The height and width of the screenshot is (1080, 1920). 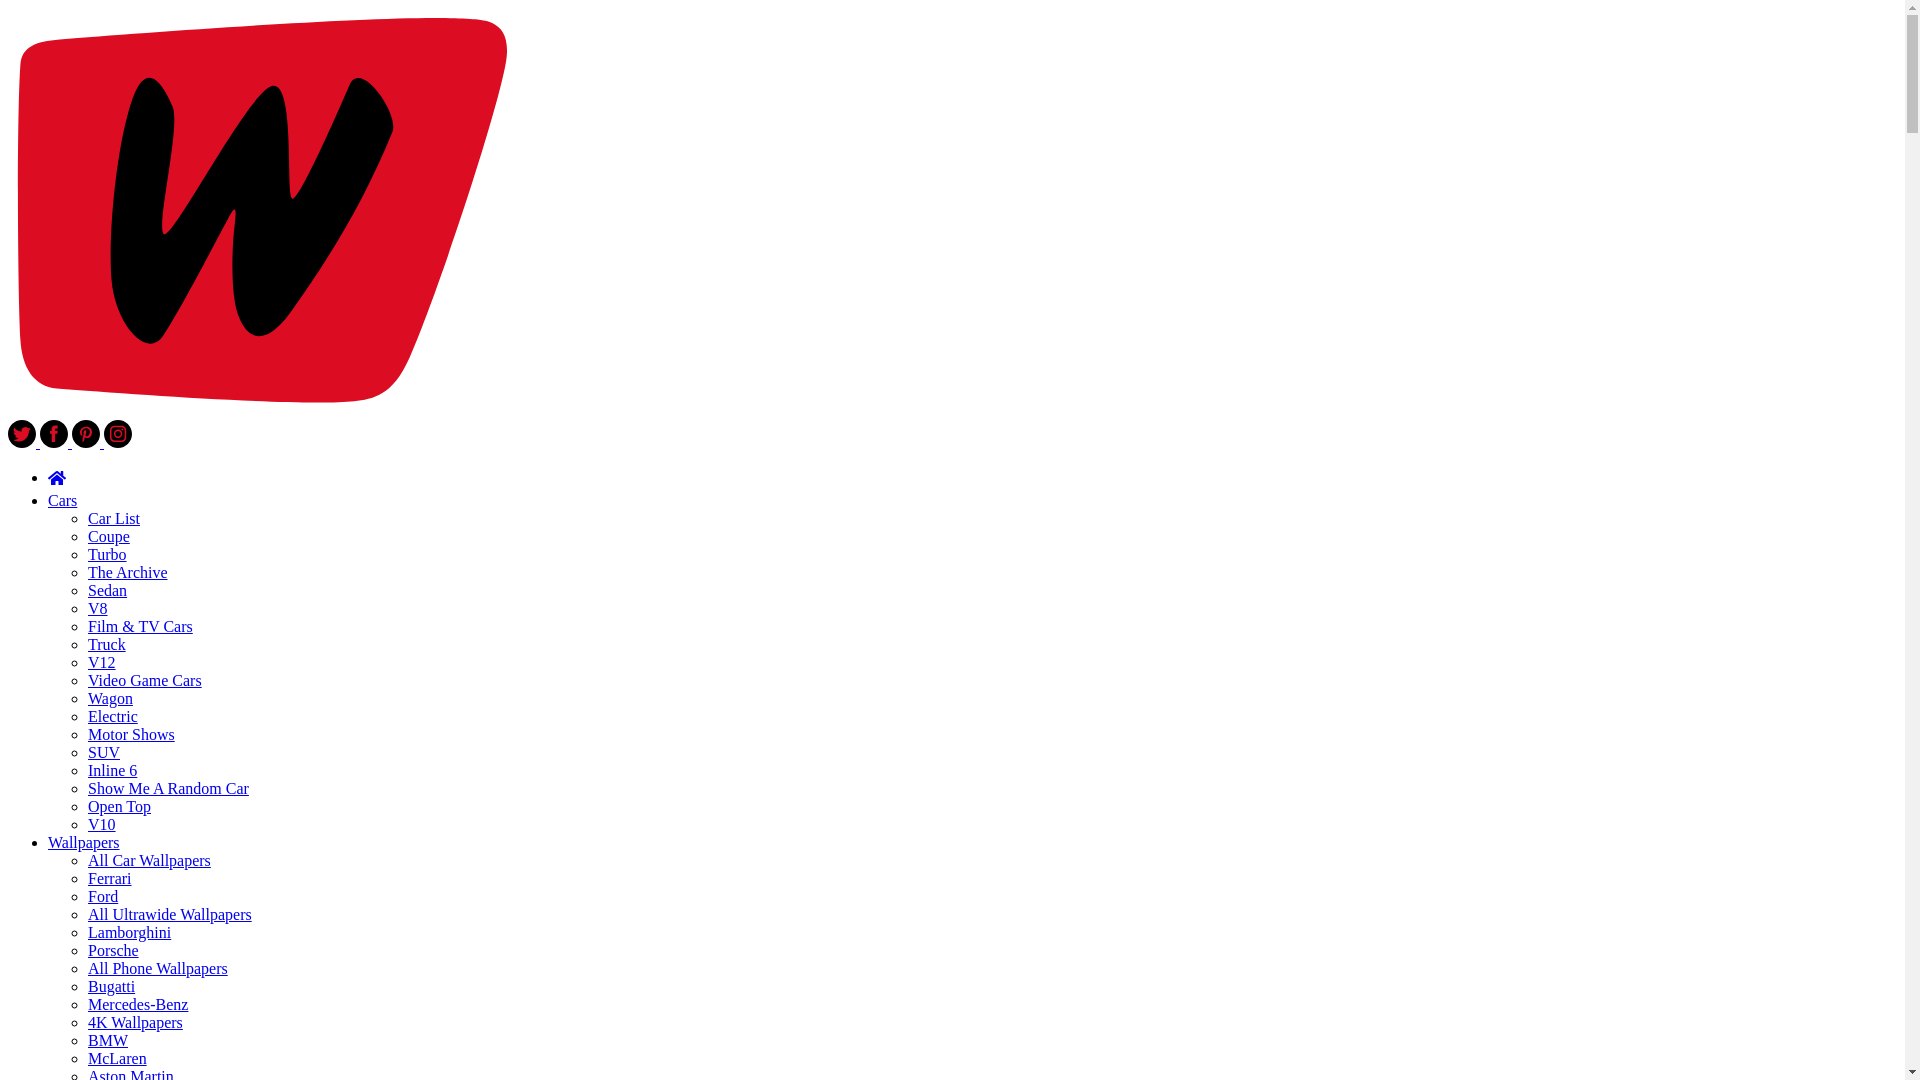 I want to click on Porsche, so click(x=113, y=950).